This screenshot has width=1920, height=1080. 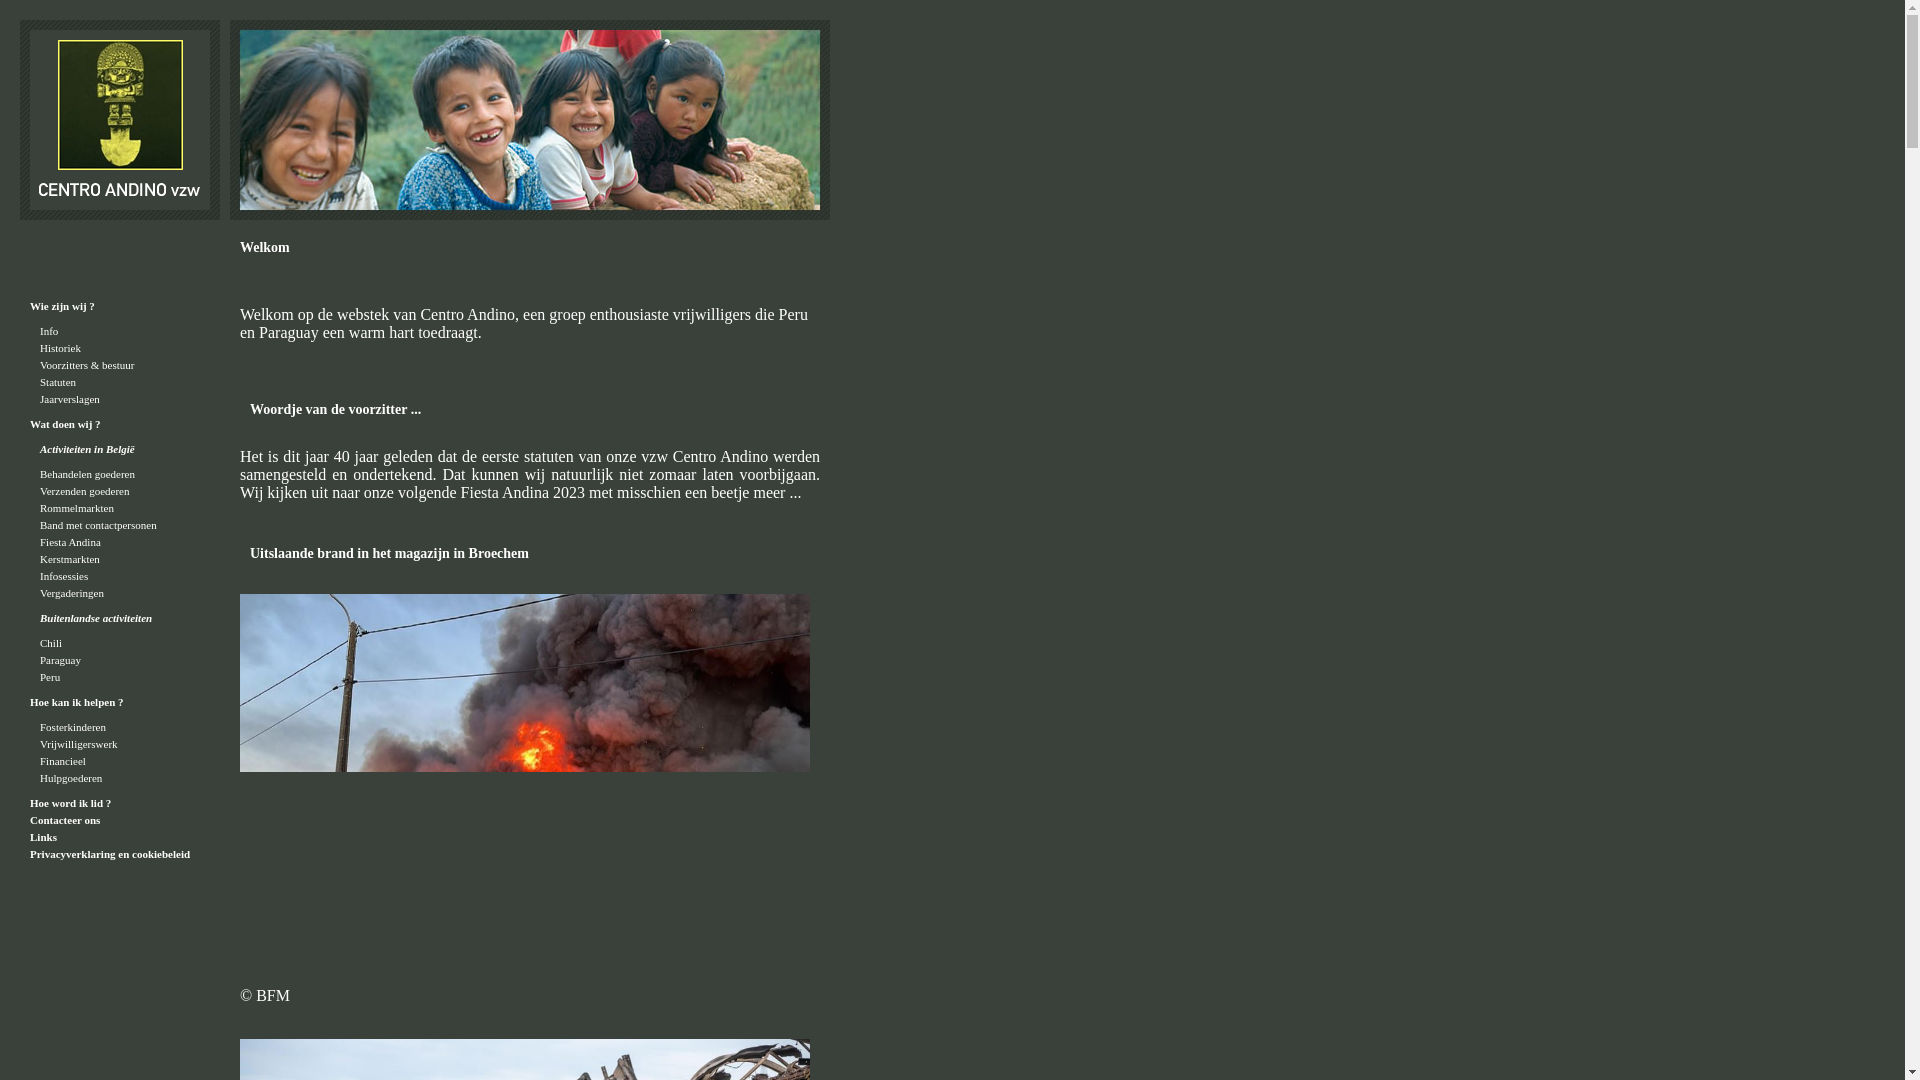 I want to click on Info, so click(x=49, y=331).